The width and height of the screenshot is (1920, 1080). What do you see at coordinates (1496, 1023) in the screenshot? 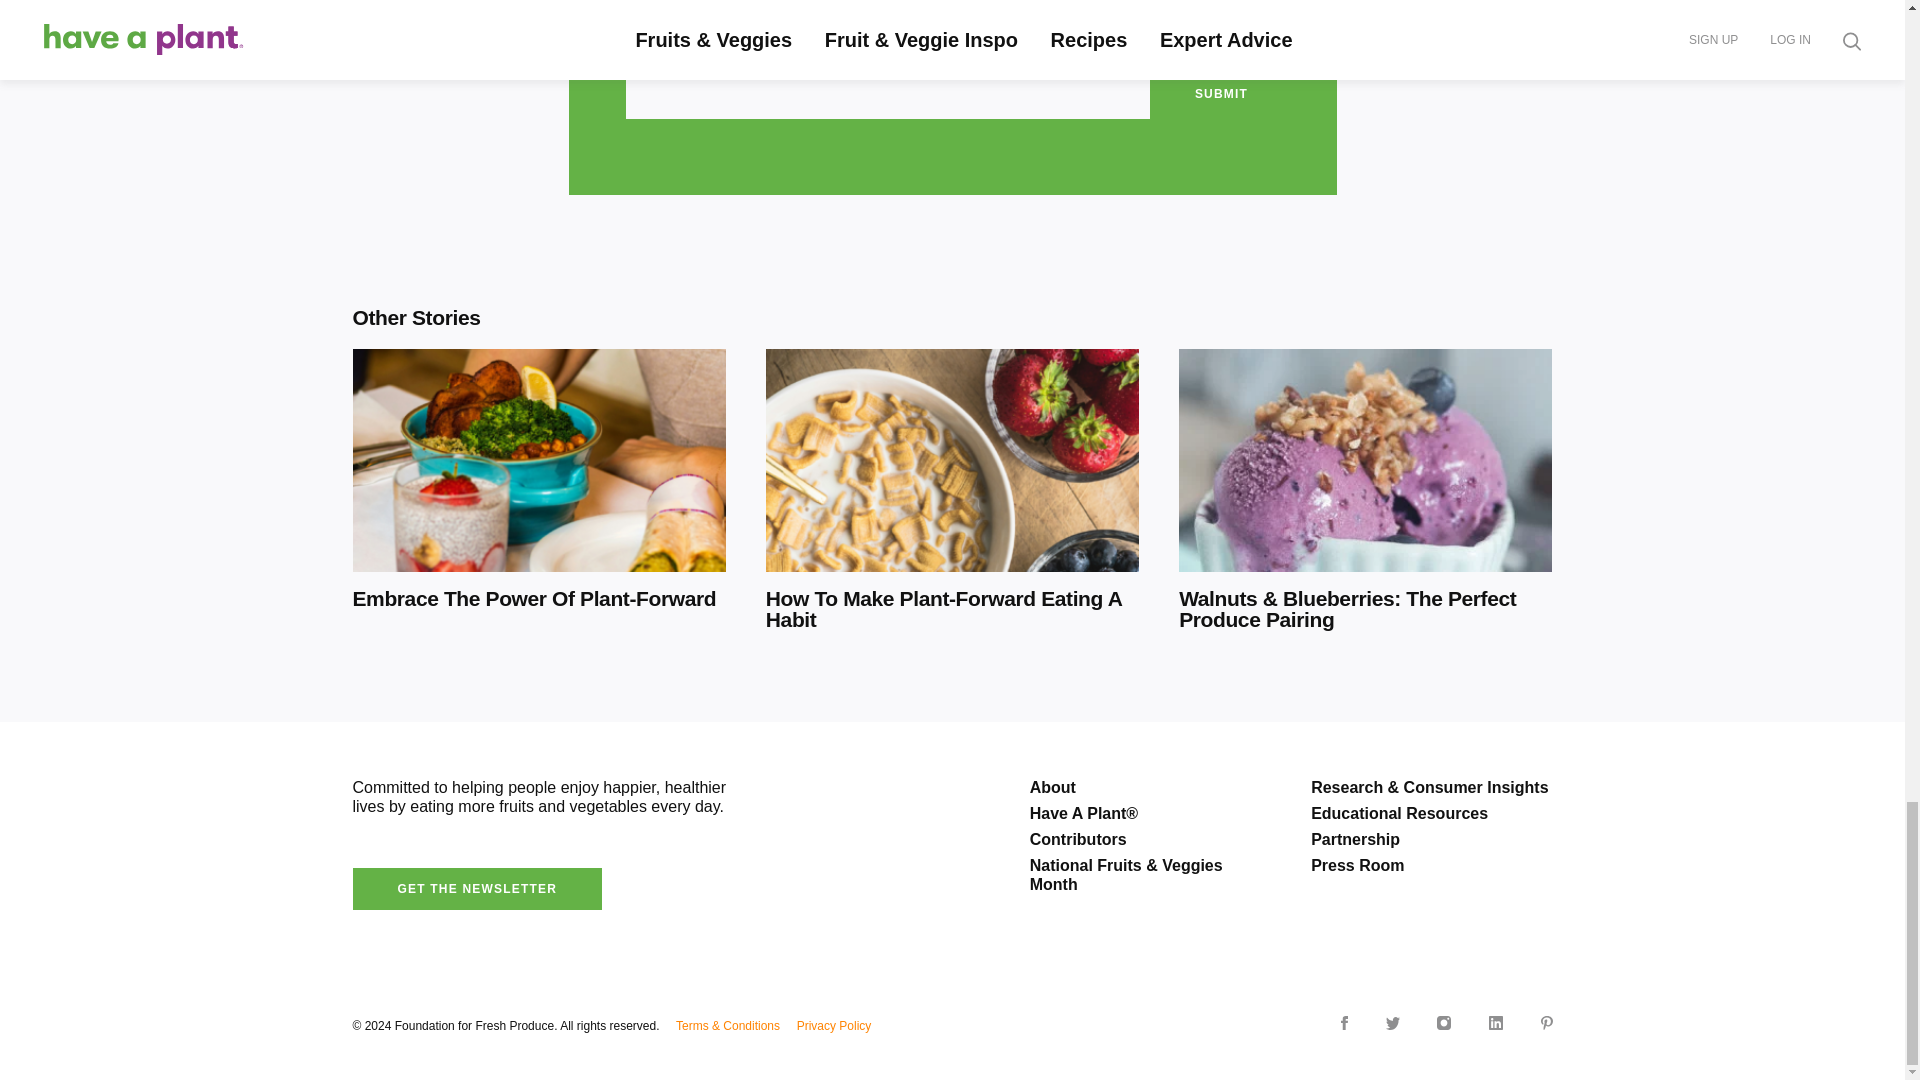
I see `LinkedIn` at bounding box center [1496, 1023].